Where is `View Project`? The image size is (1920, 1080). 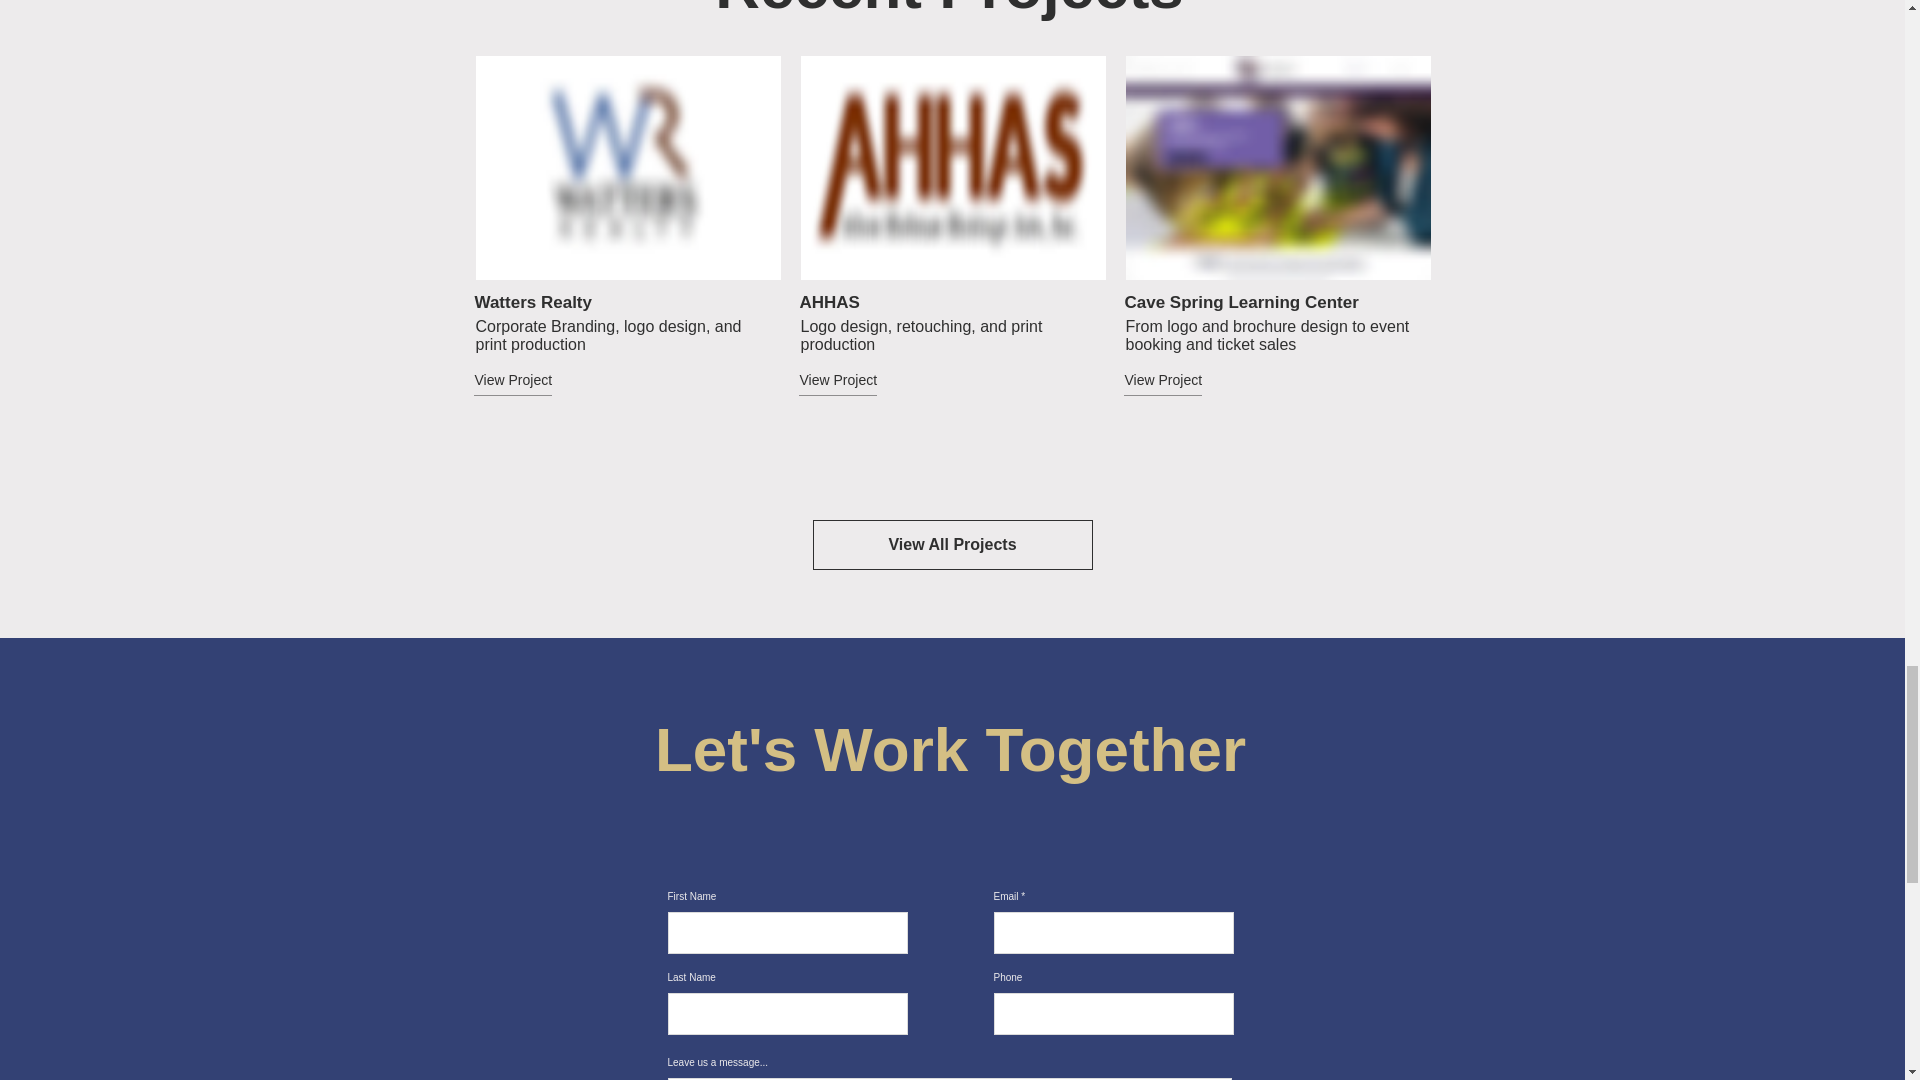
View Project is located at coordinates (871, 381).